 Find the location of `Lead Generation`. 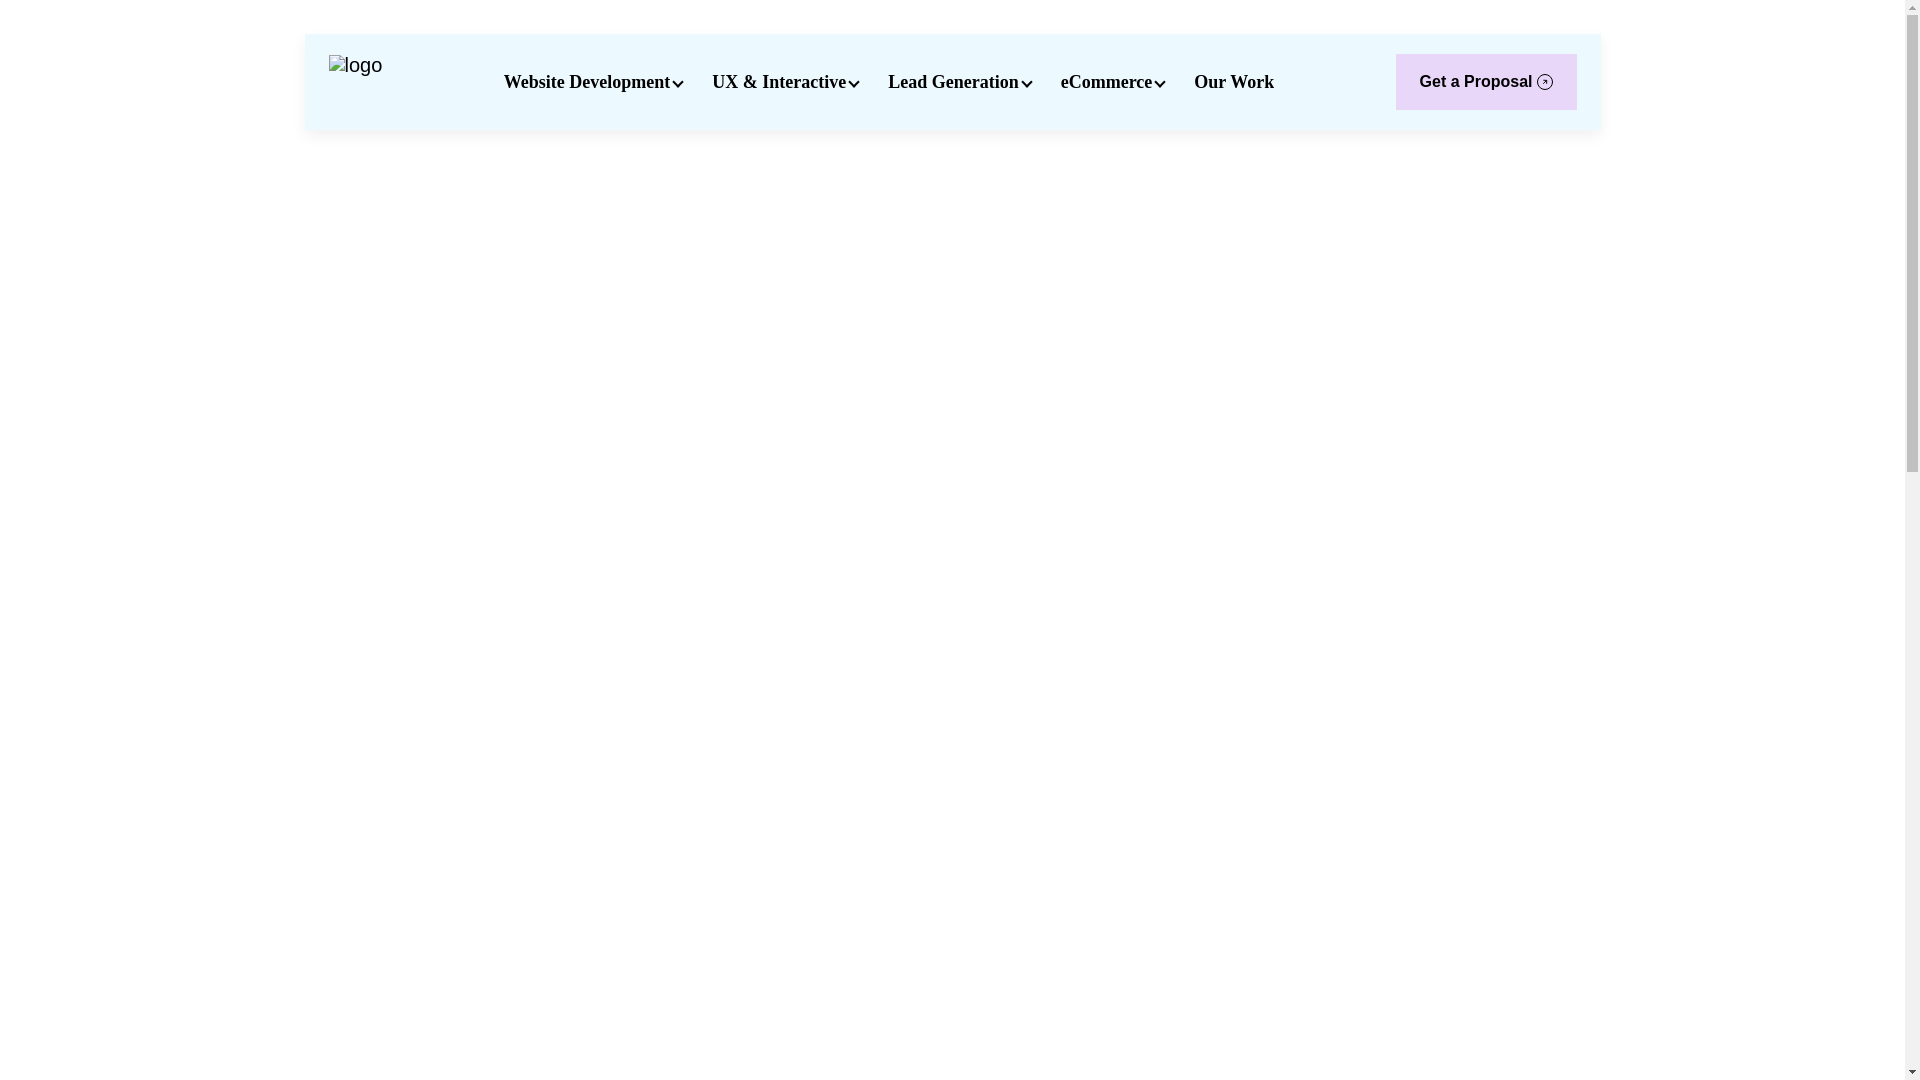

Lead Generation is located at coordinates (953, 82).